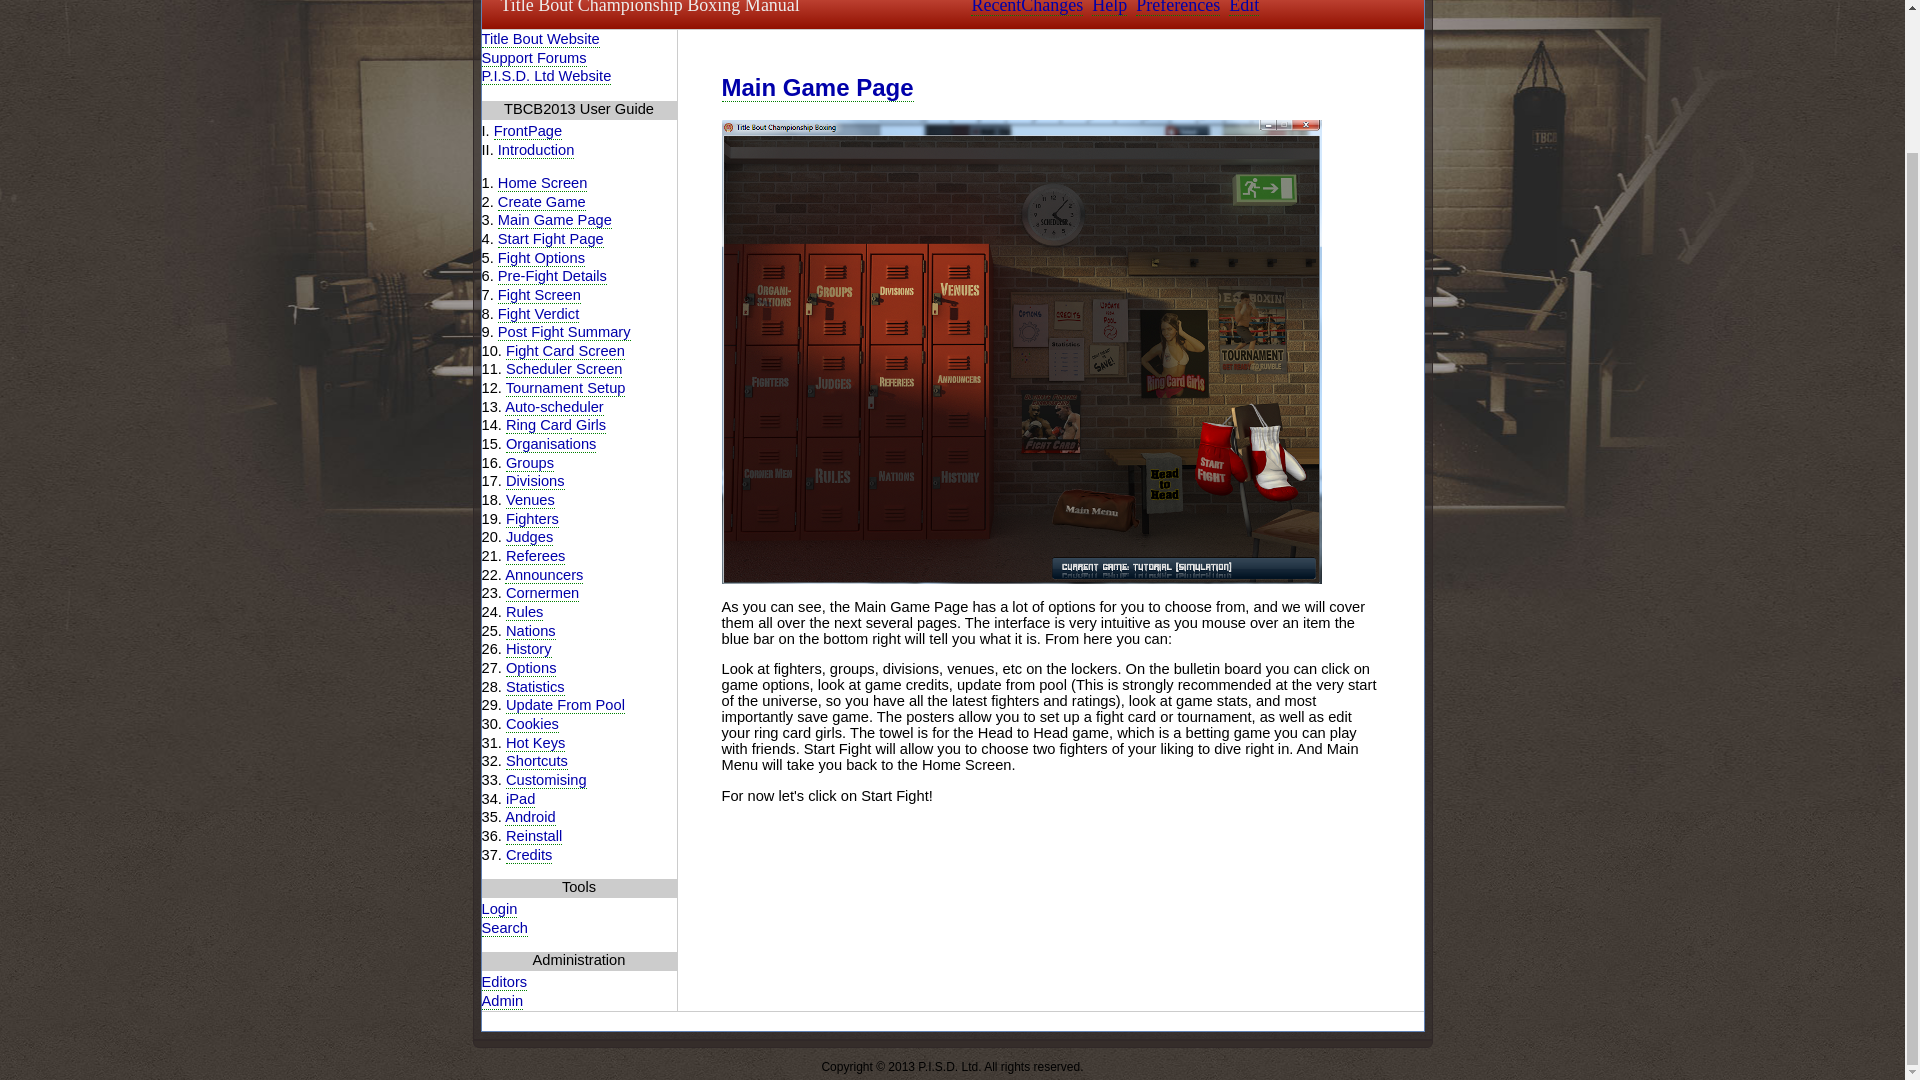 Image resolution: width=1920 pixels, height=1080 pixels. I want to click on Rules, so click(524, 612).